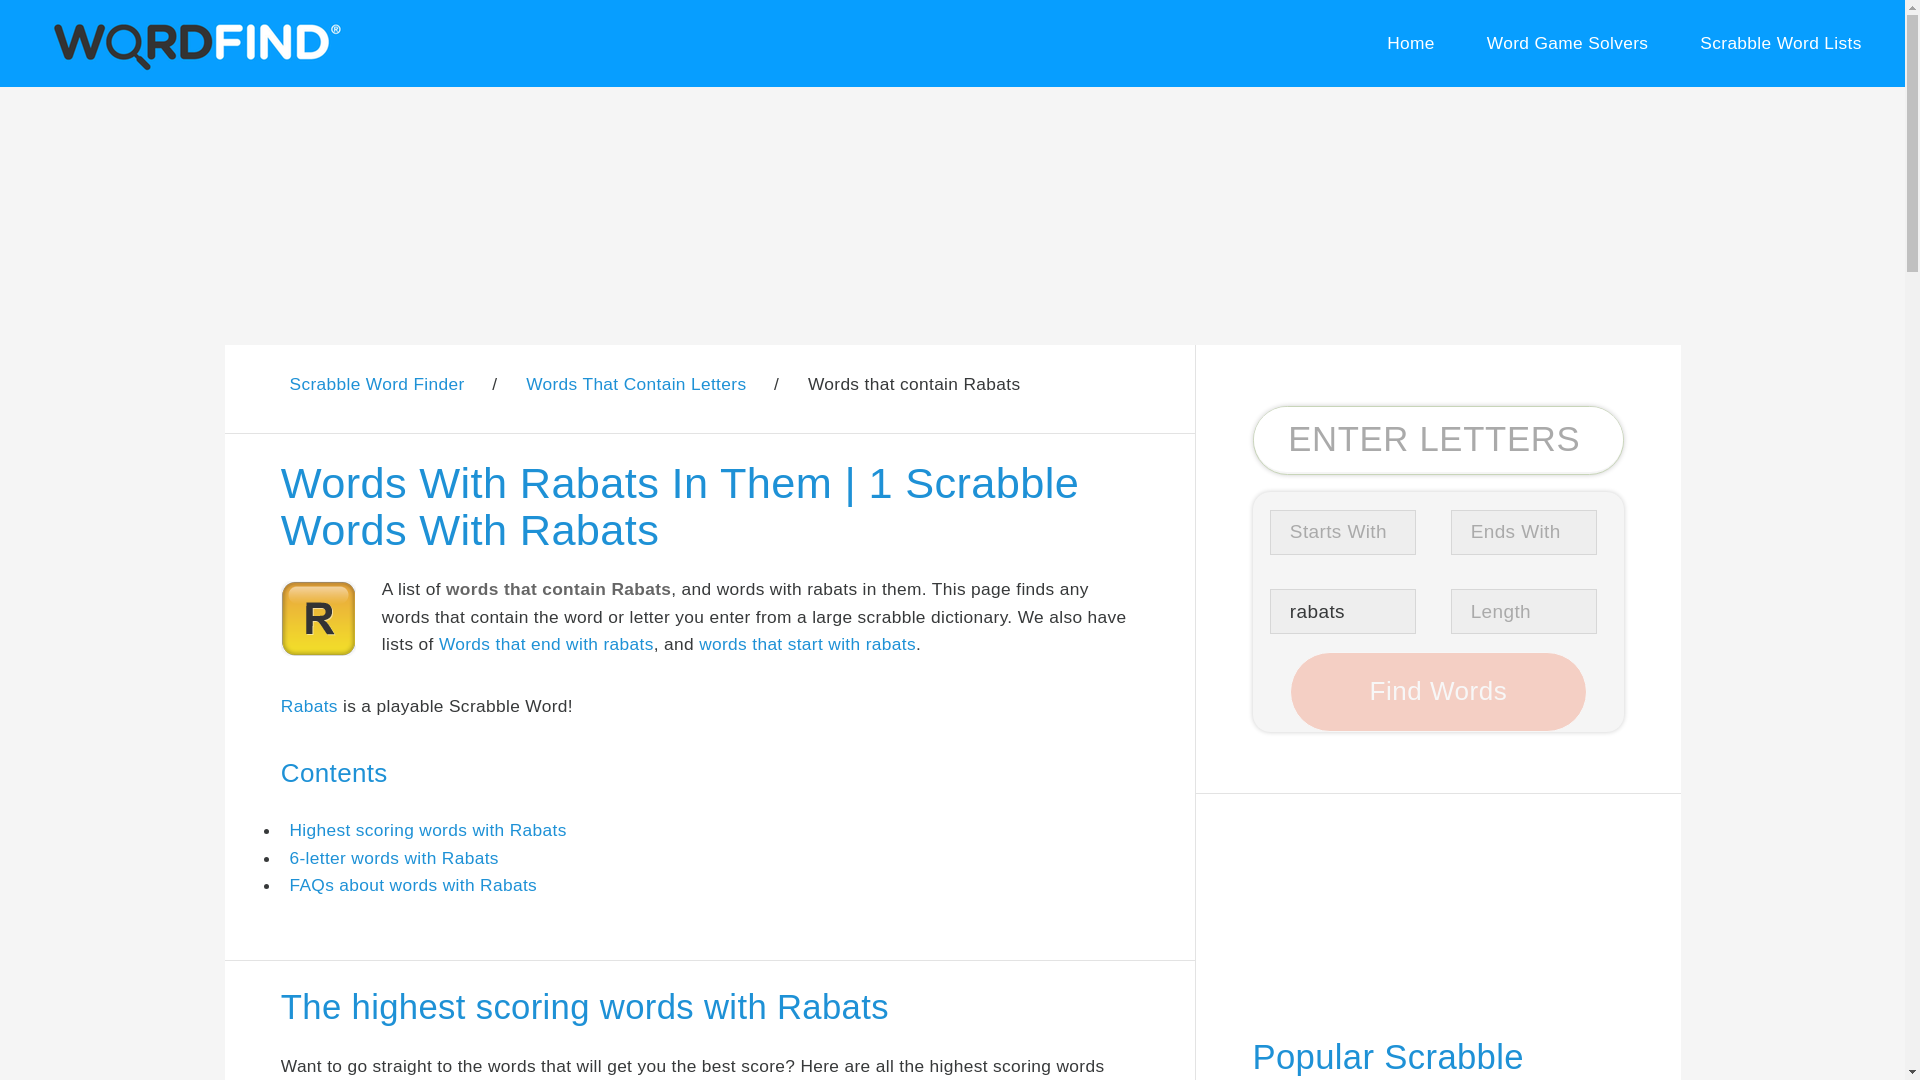 The height and width of the screenshot is (1080, 1920). I want to click on Scrabble Word Lists, so click(1781, 44).